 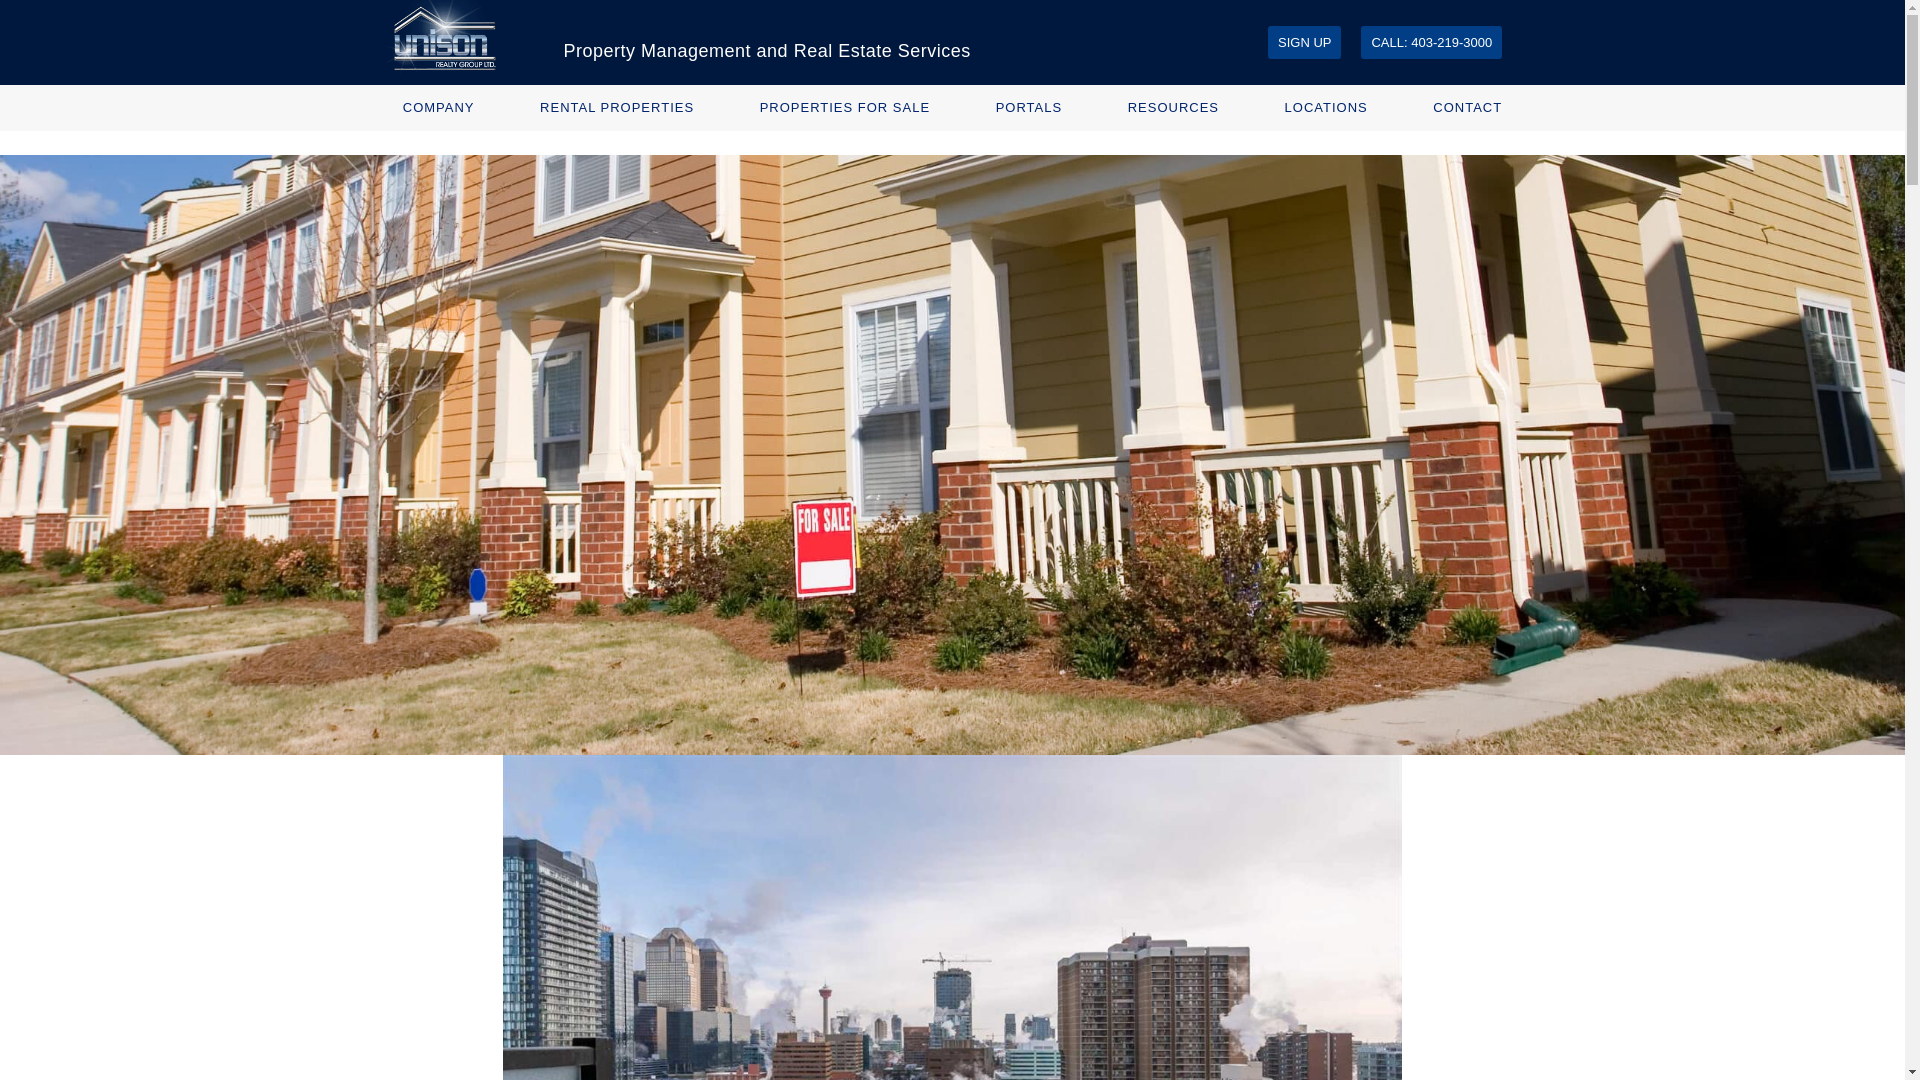 What do you see at coordinates (438, 108) in the screenshot?
I see `COMPANY` at bounding box center [438, 108].